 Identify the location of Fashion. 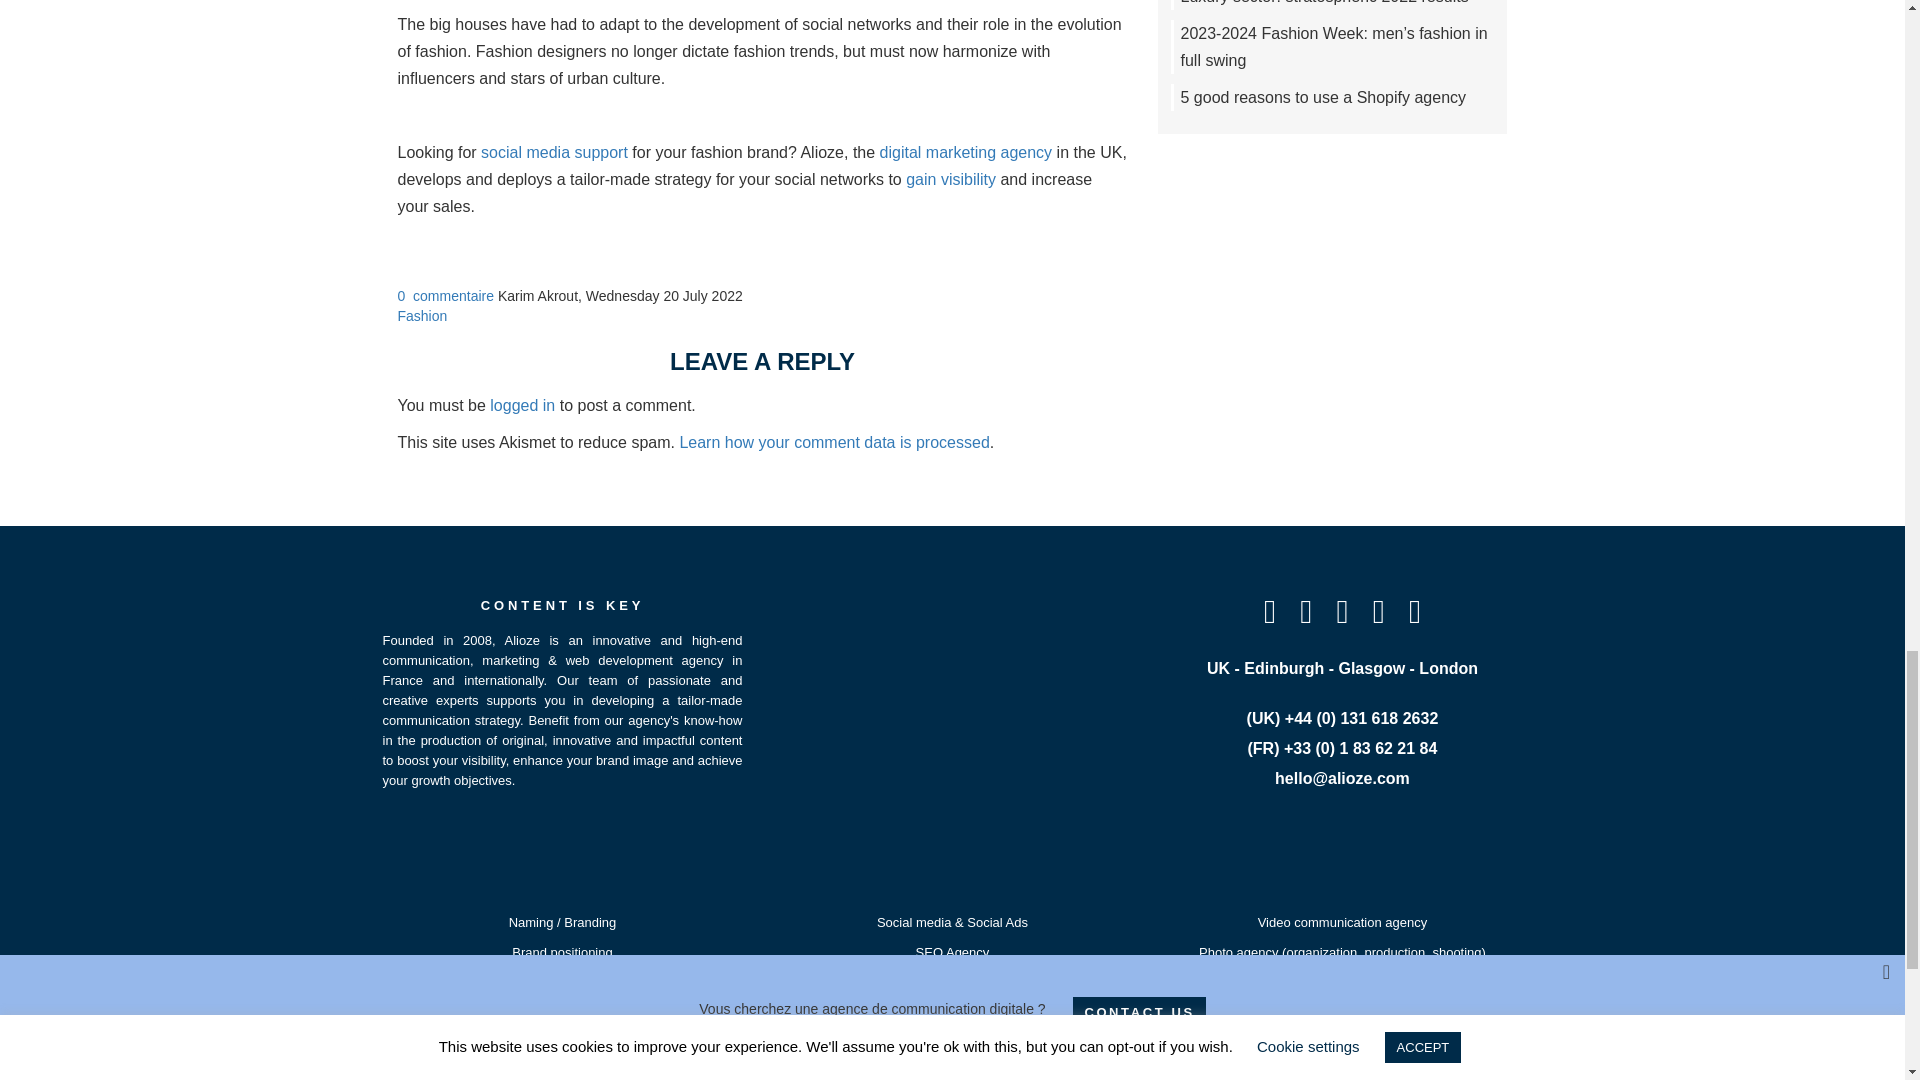
(422, 316).